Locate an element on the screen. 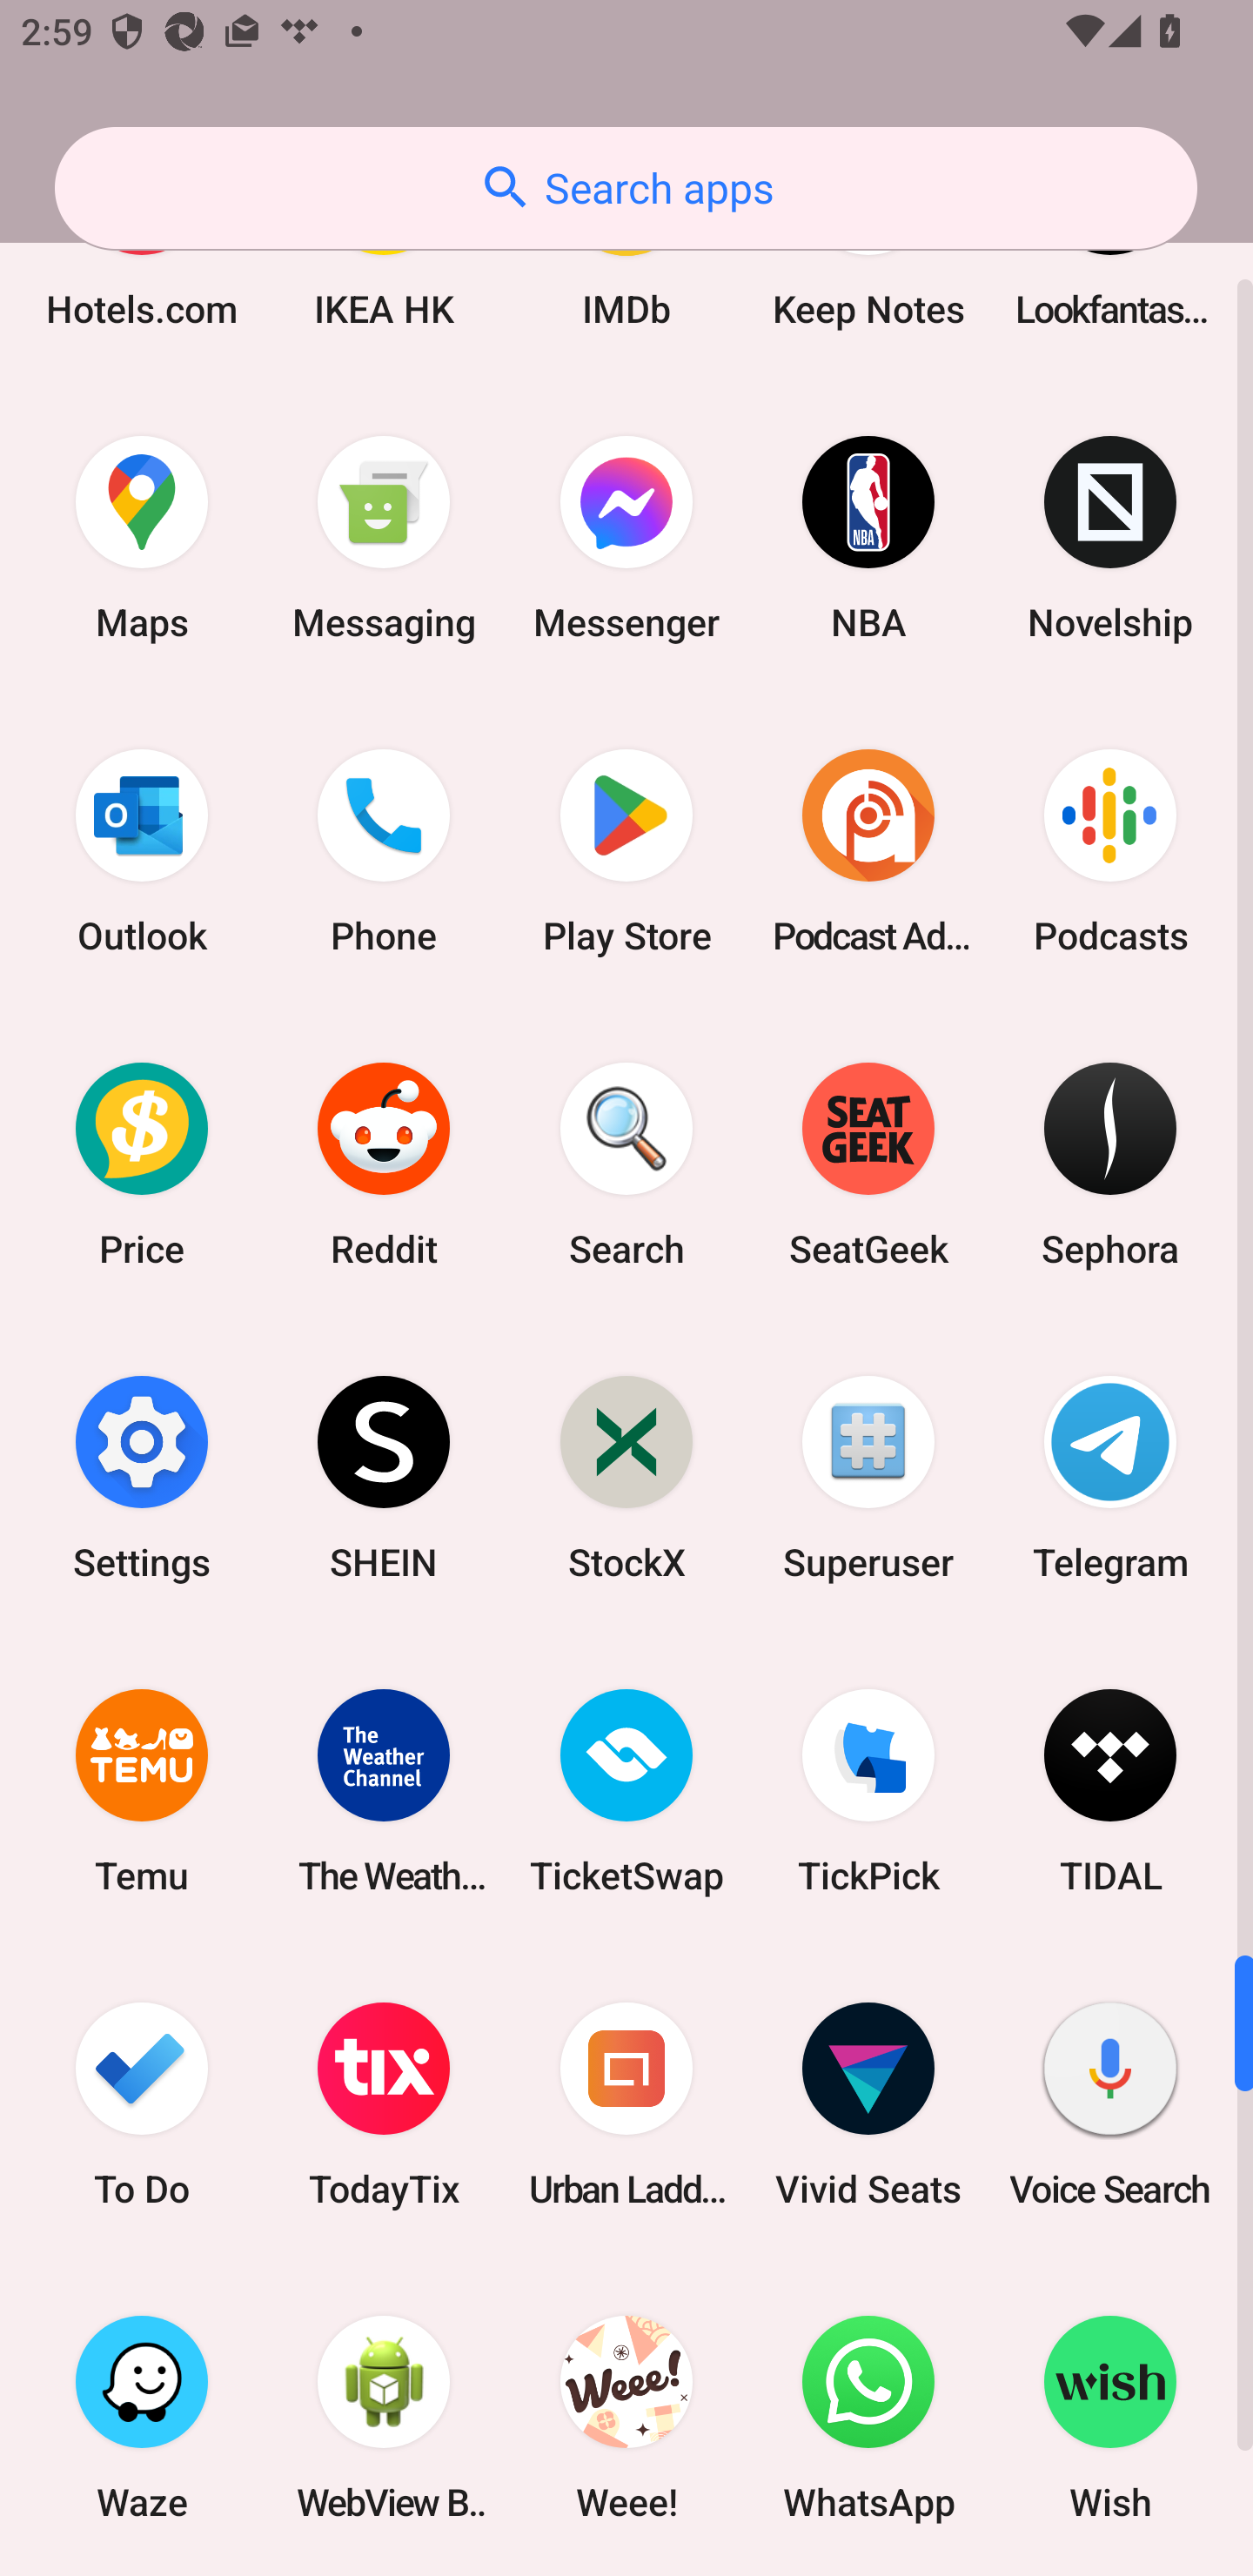 The width and height of the screenshot is (1253, 2576). To Do is located at coordinates (142, 2104).